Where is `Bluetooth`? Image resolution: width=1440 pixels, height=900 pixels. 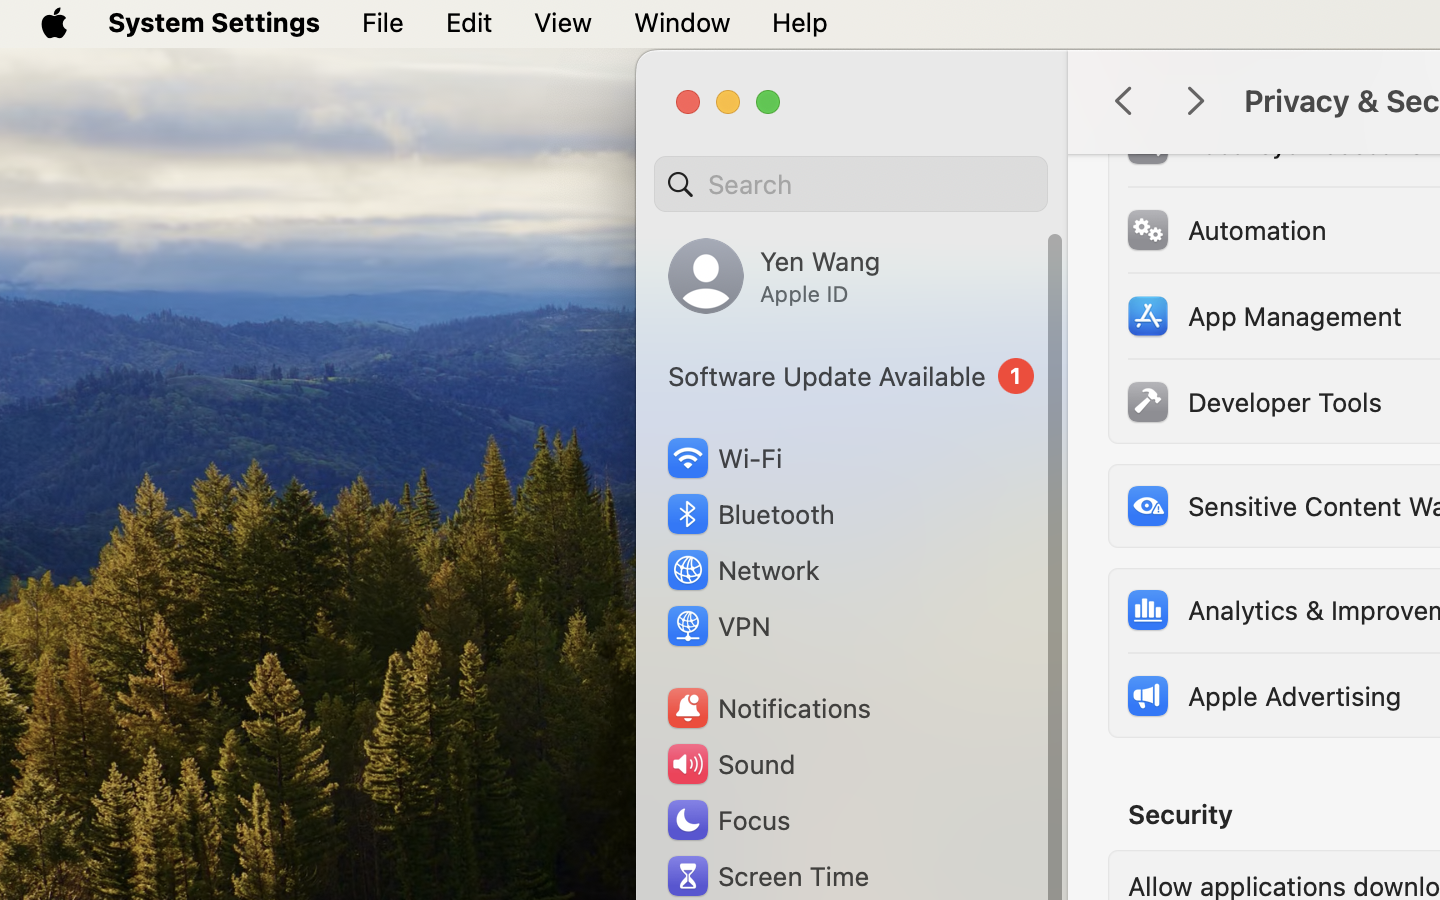 Bluetooth is located at coordinates (750, 514).